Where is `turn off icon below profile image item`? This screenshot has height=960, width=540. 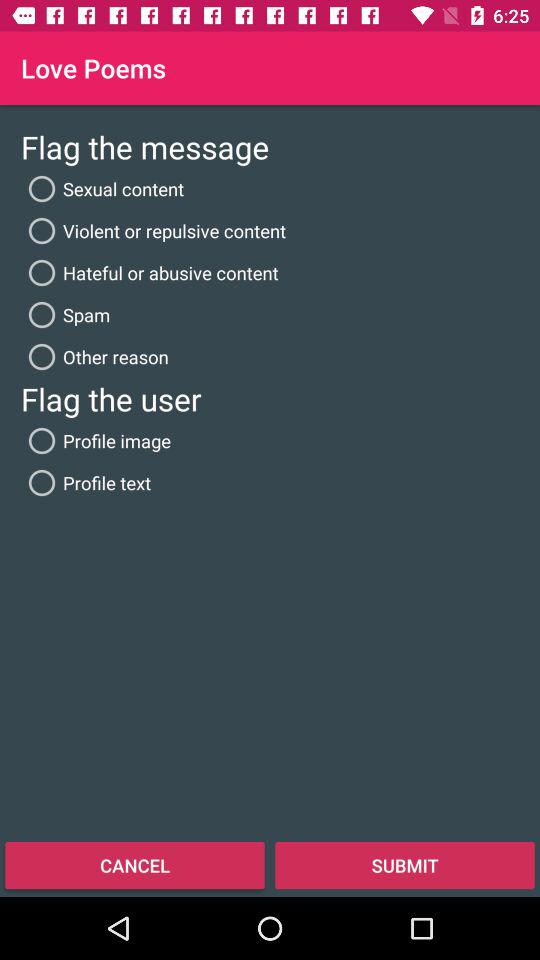 turn off icon below profile image item is located at coordinates (86, 482).